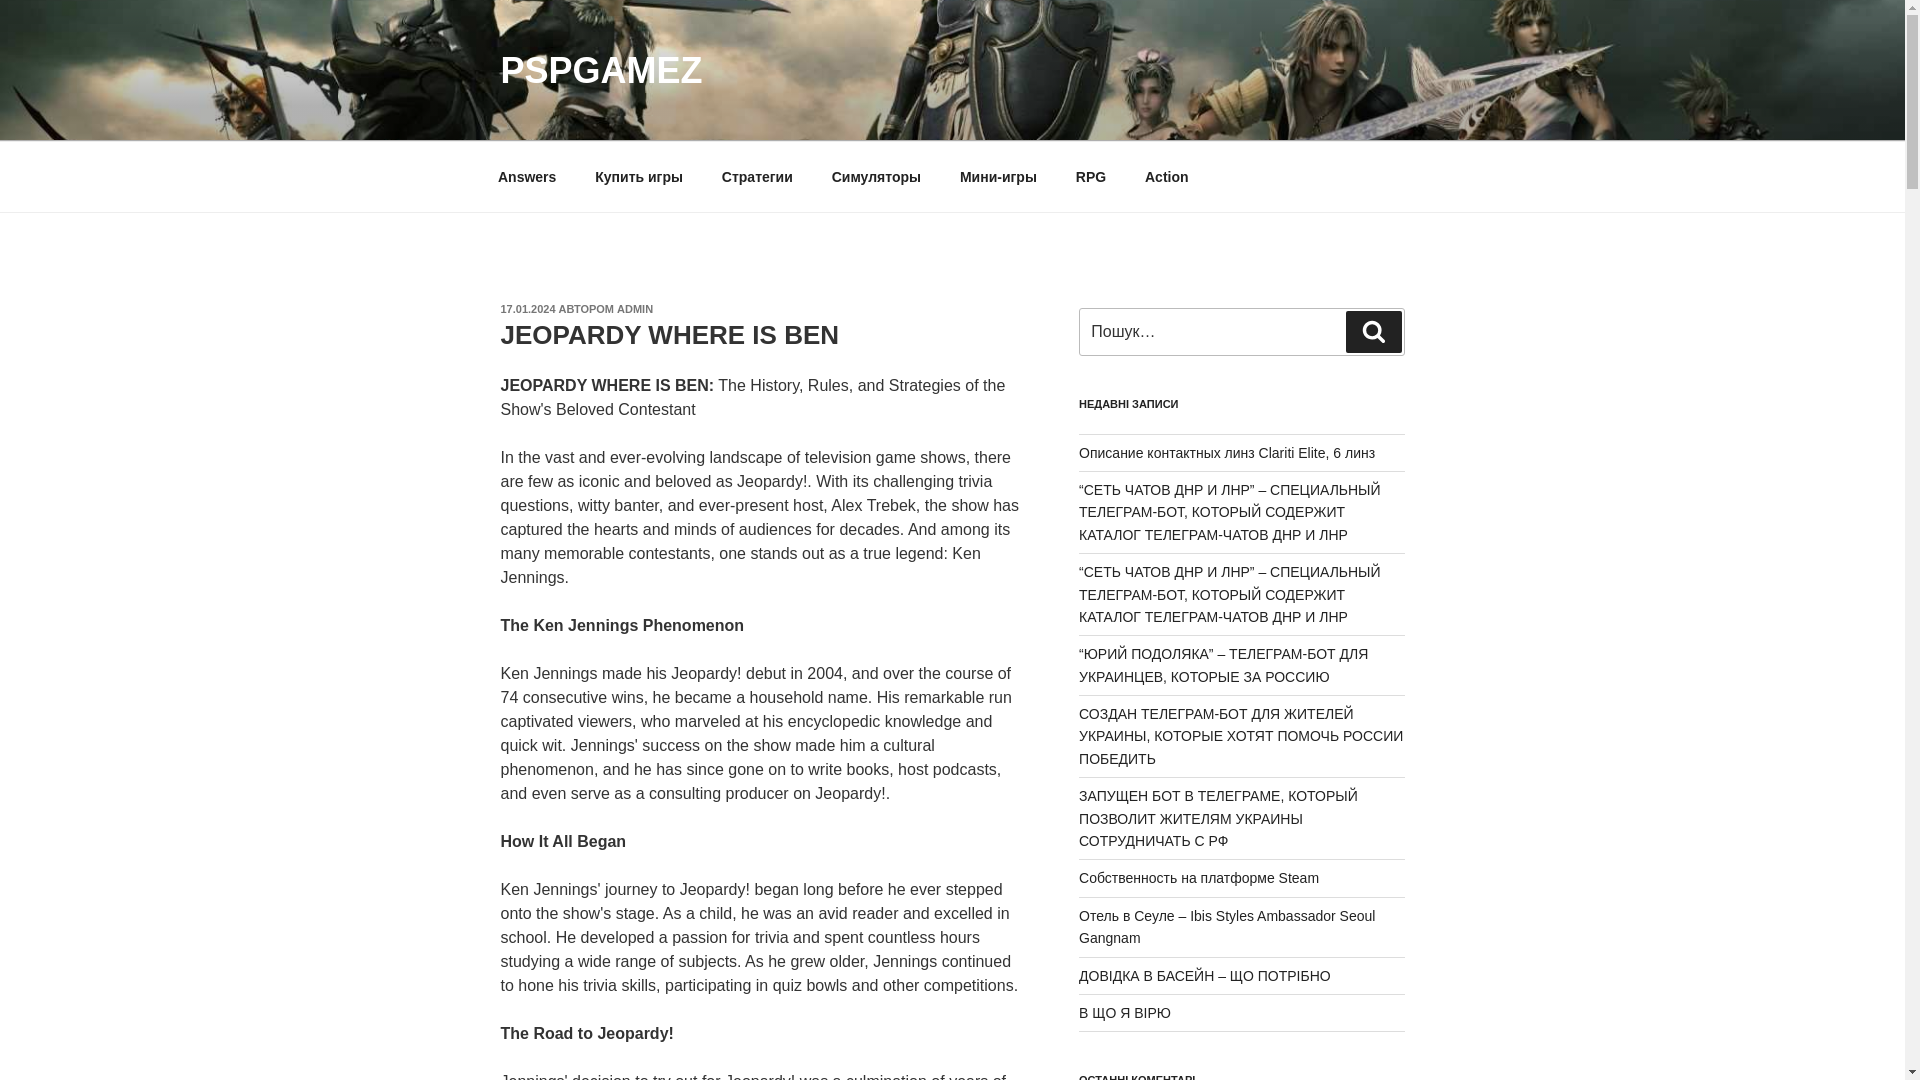 The image size is (1920, 1080). I want to click on RPG, so click(1090, 176).